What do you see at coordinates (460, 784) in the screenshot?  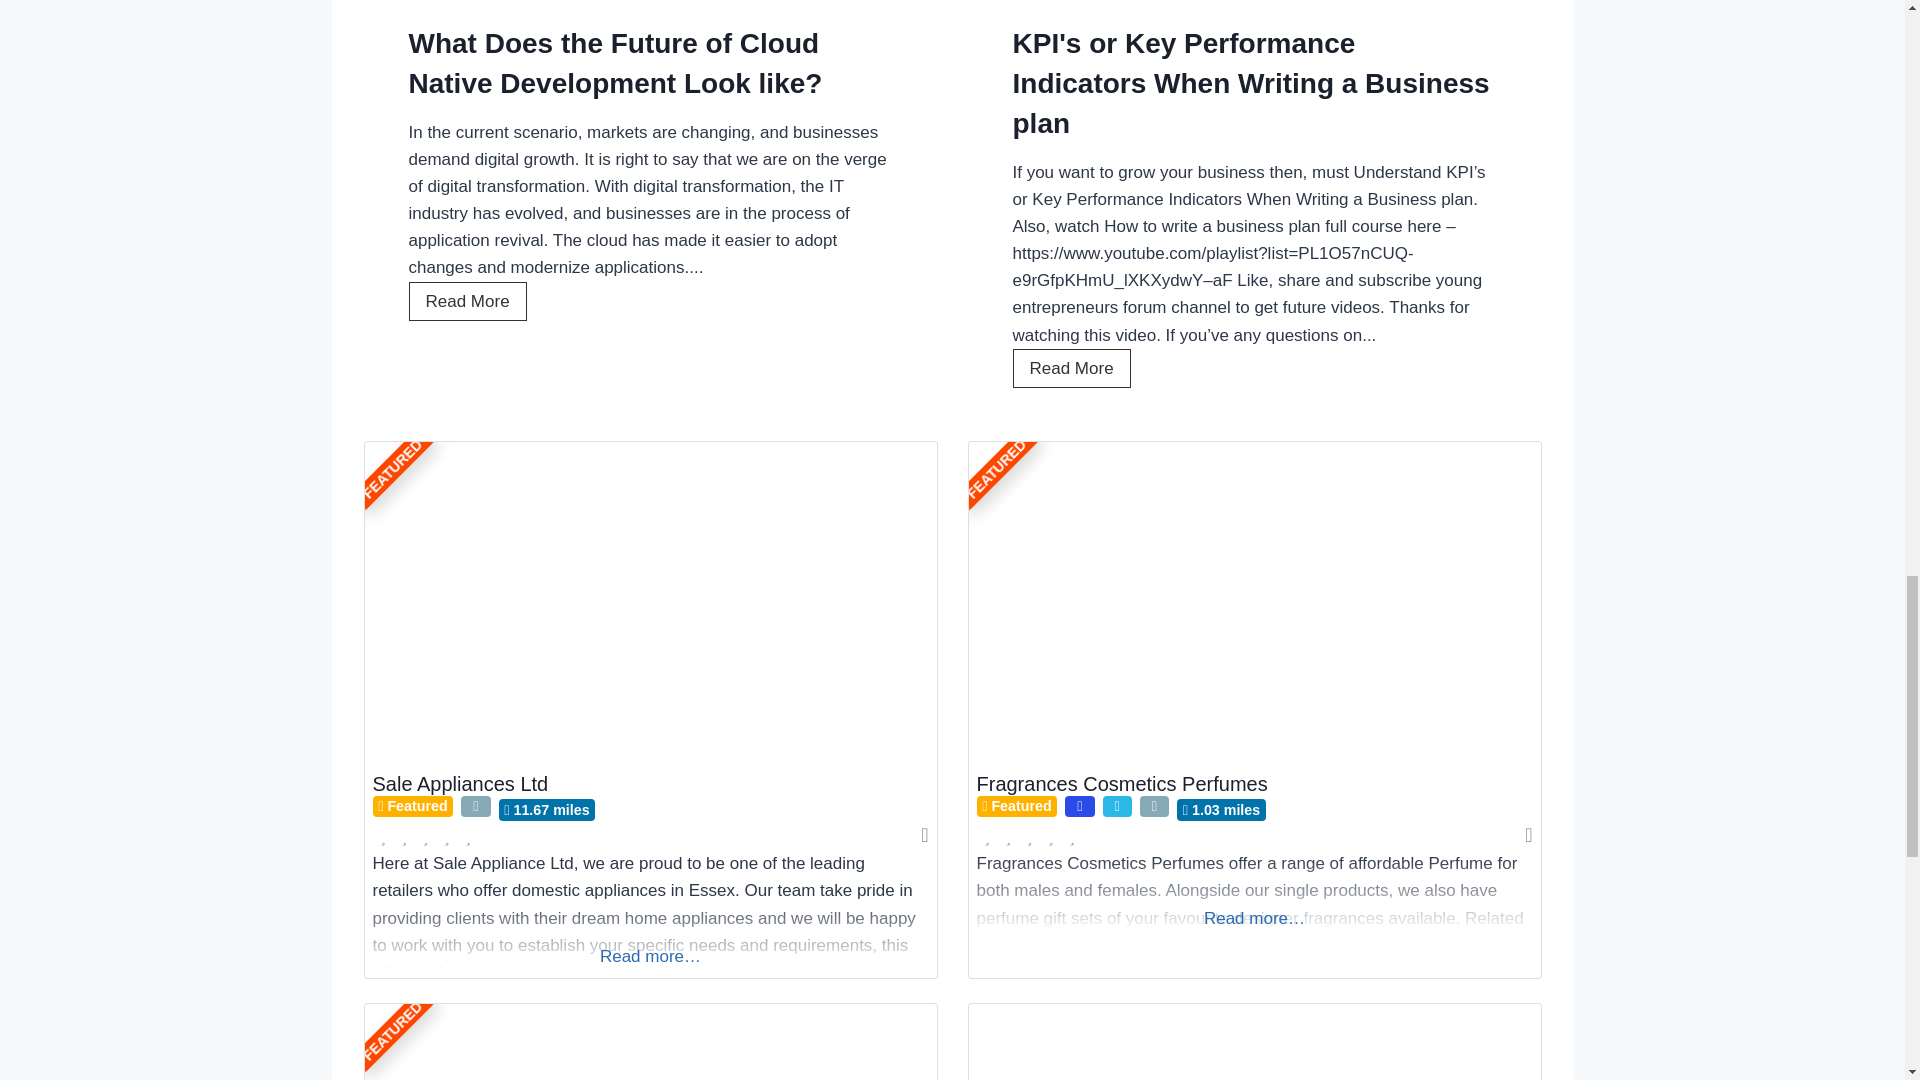 I see `View: Sale Appliances Ltd` at bounding box center [460, 784].